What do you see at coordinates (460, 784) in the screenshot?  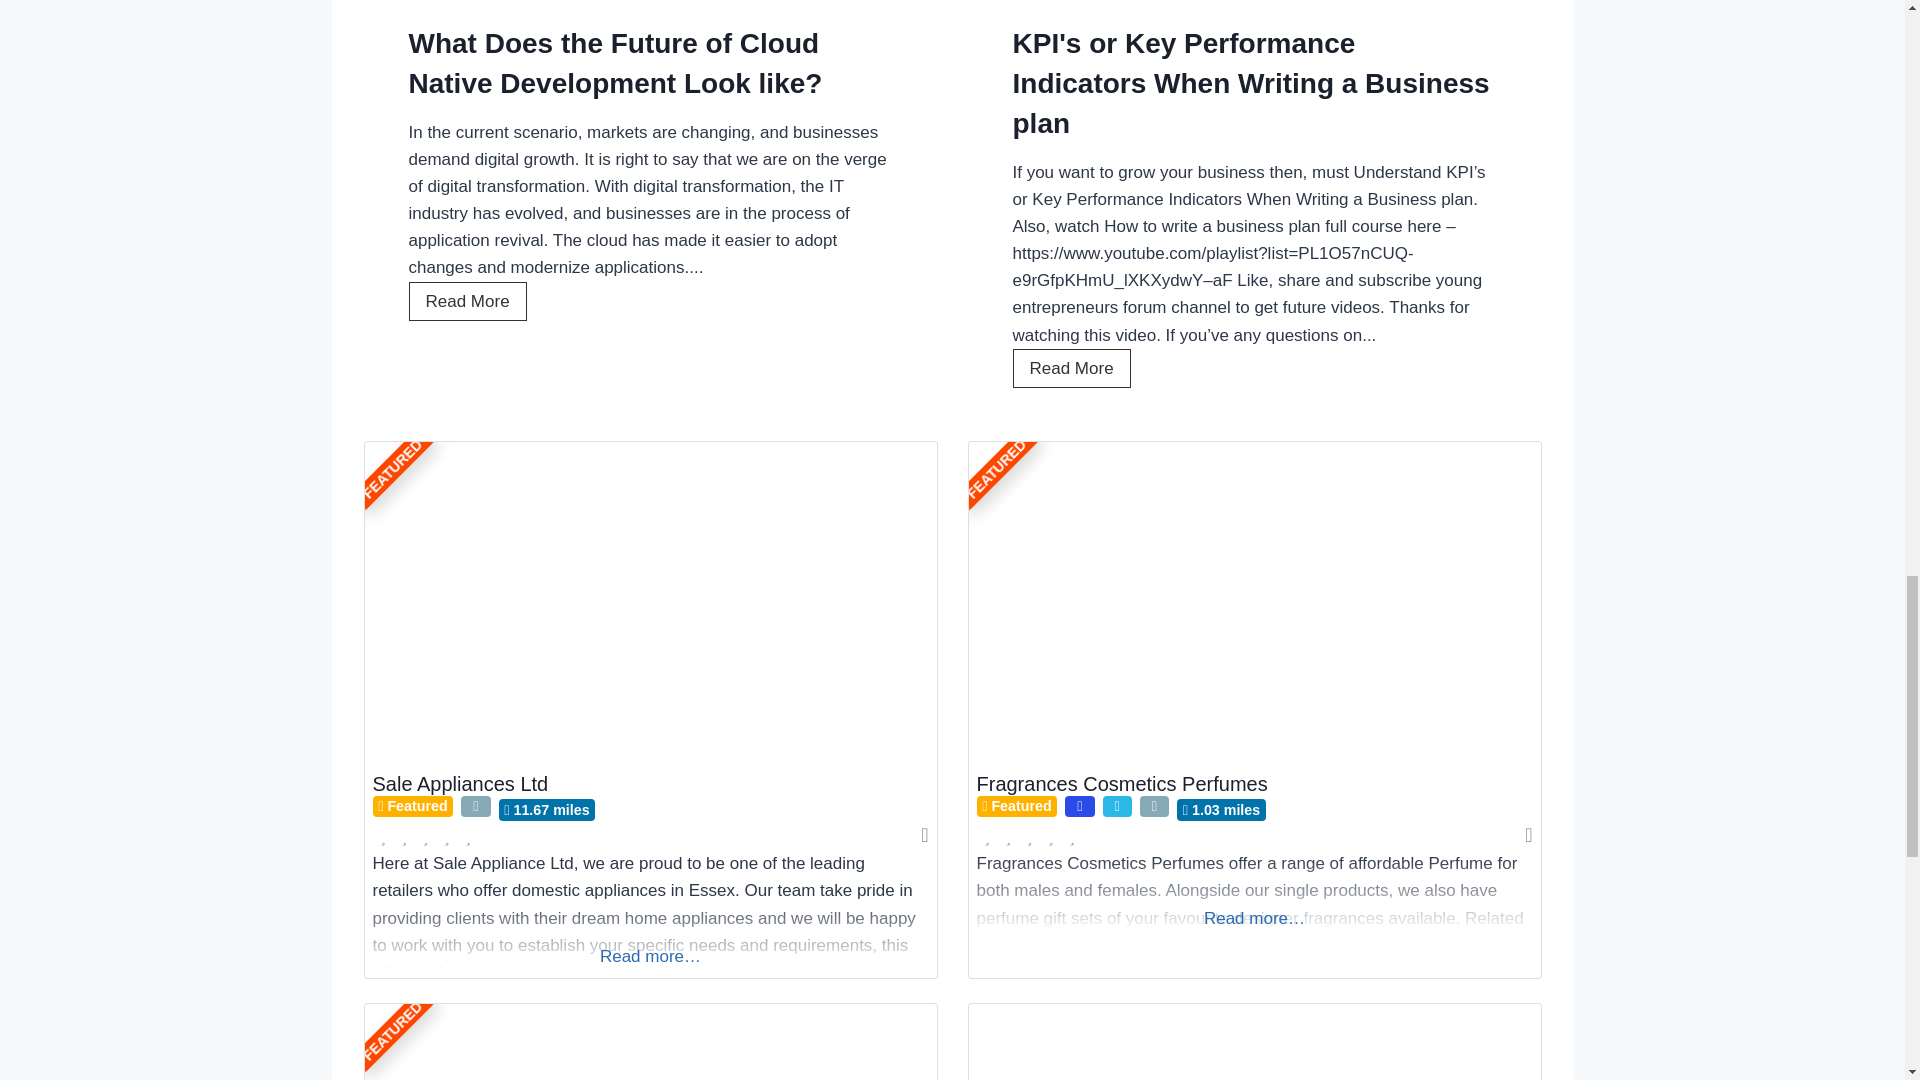 I see `View: Sale Appliances Ltd` at bounding box center [460, 784].